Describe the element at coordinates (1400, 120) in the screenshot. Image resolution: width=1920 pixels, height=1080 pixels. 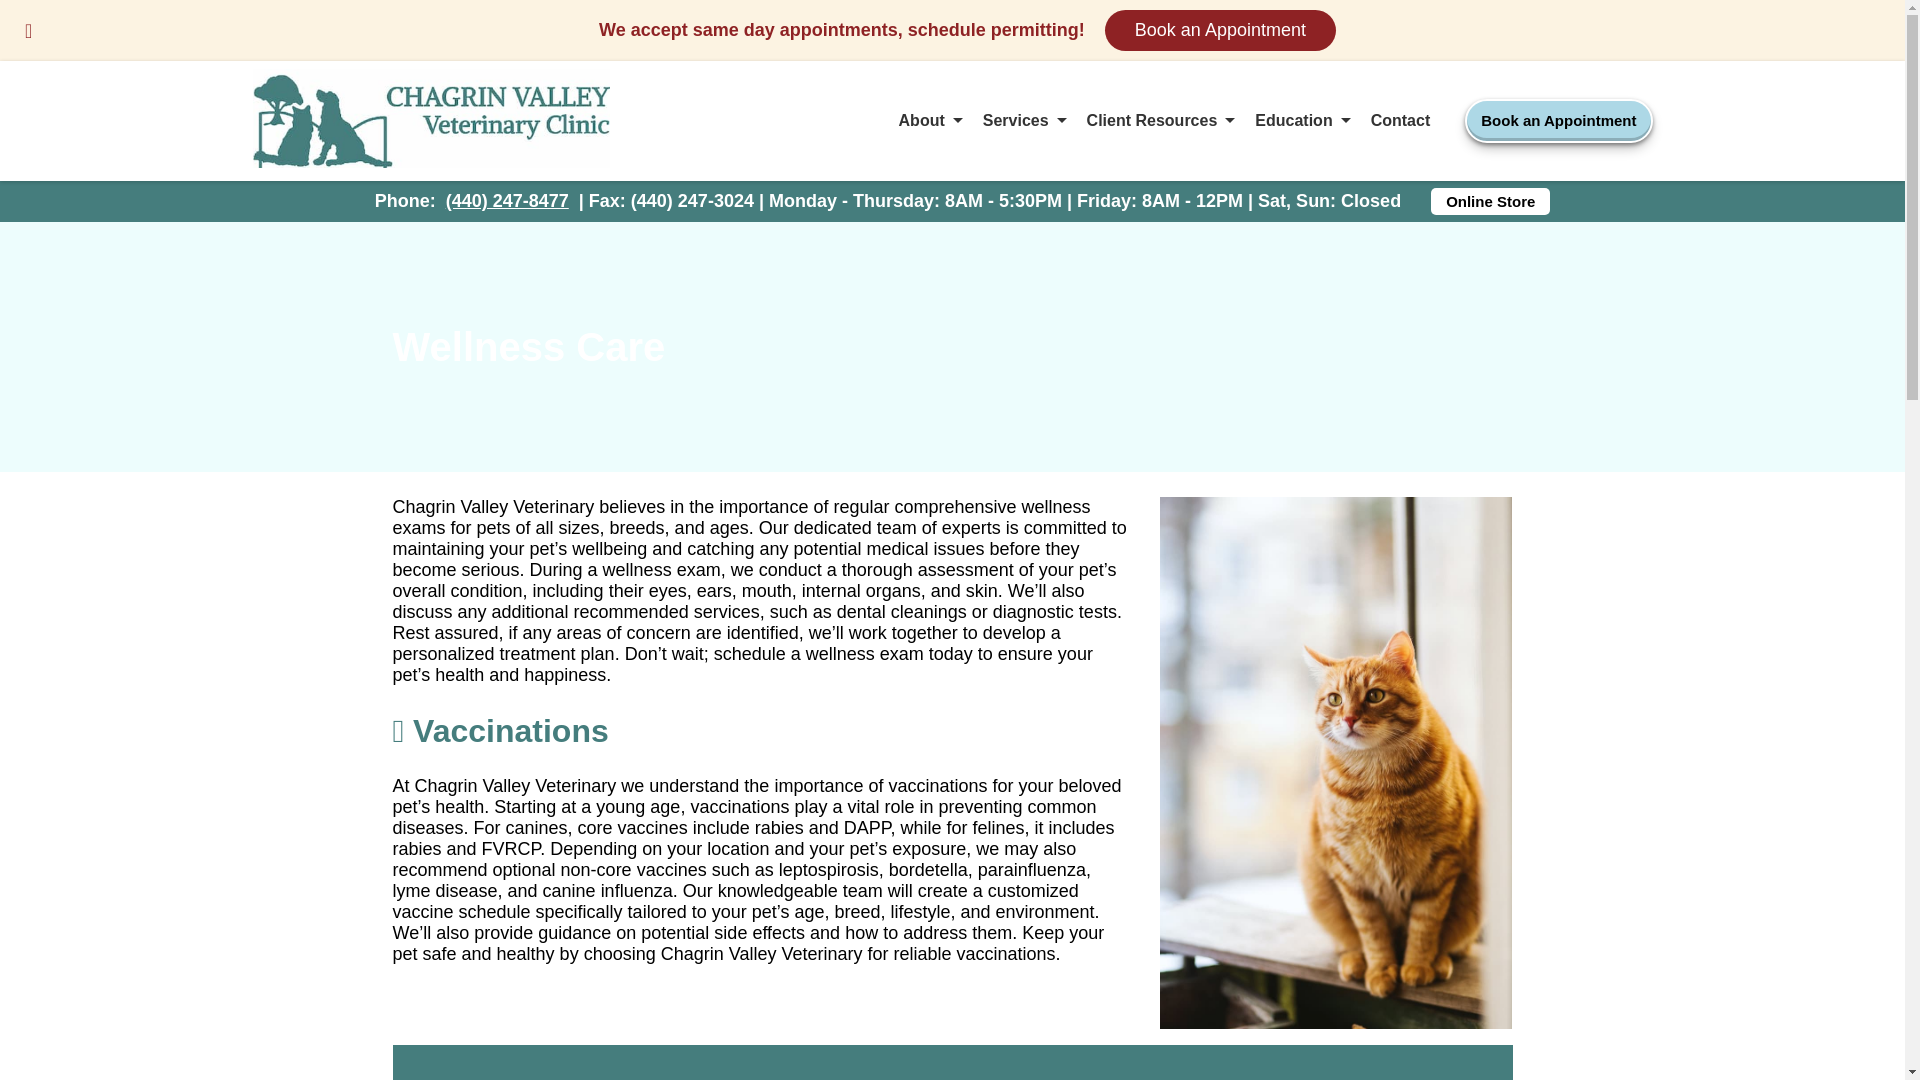
I see `Contact` at that location.